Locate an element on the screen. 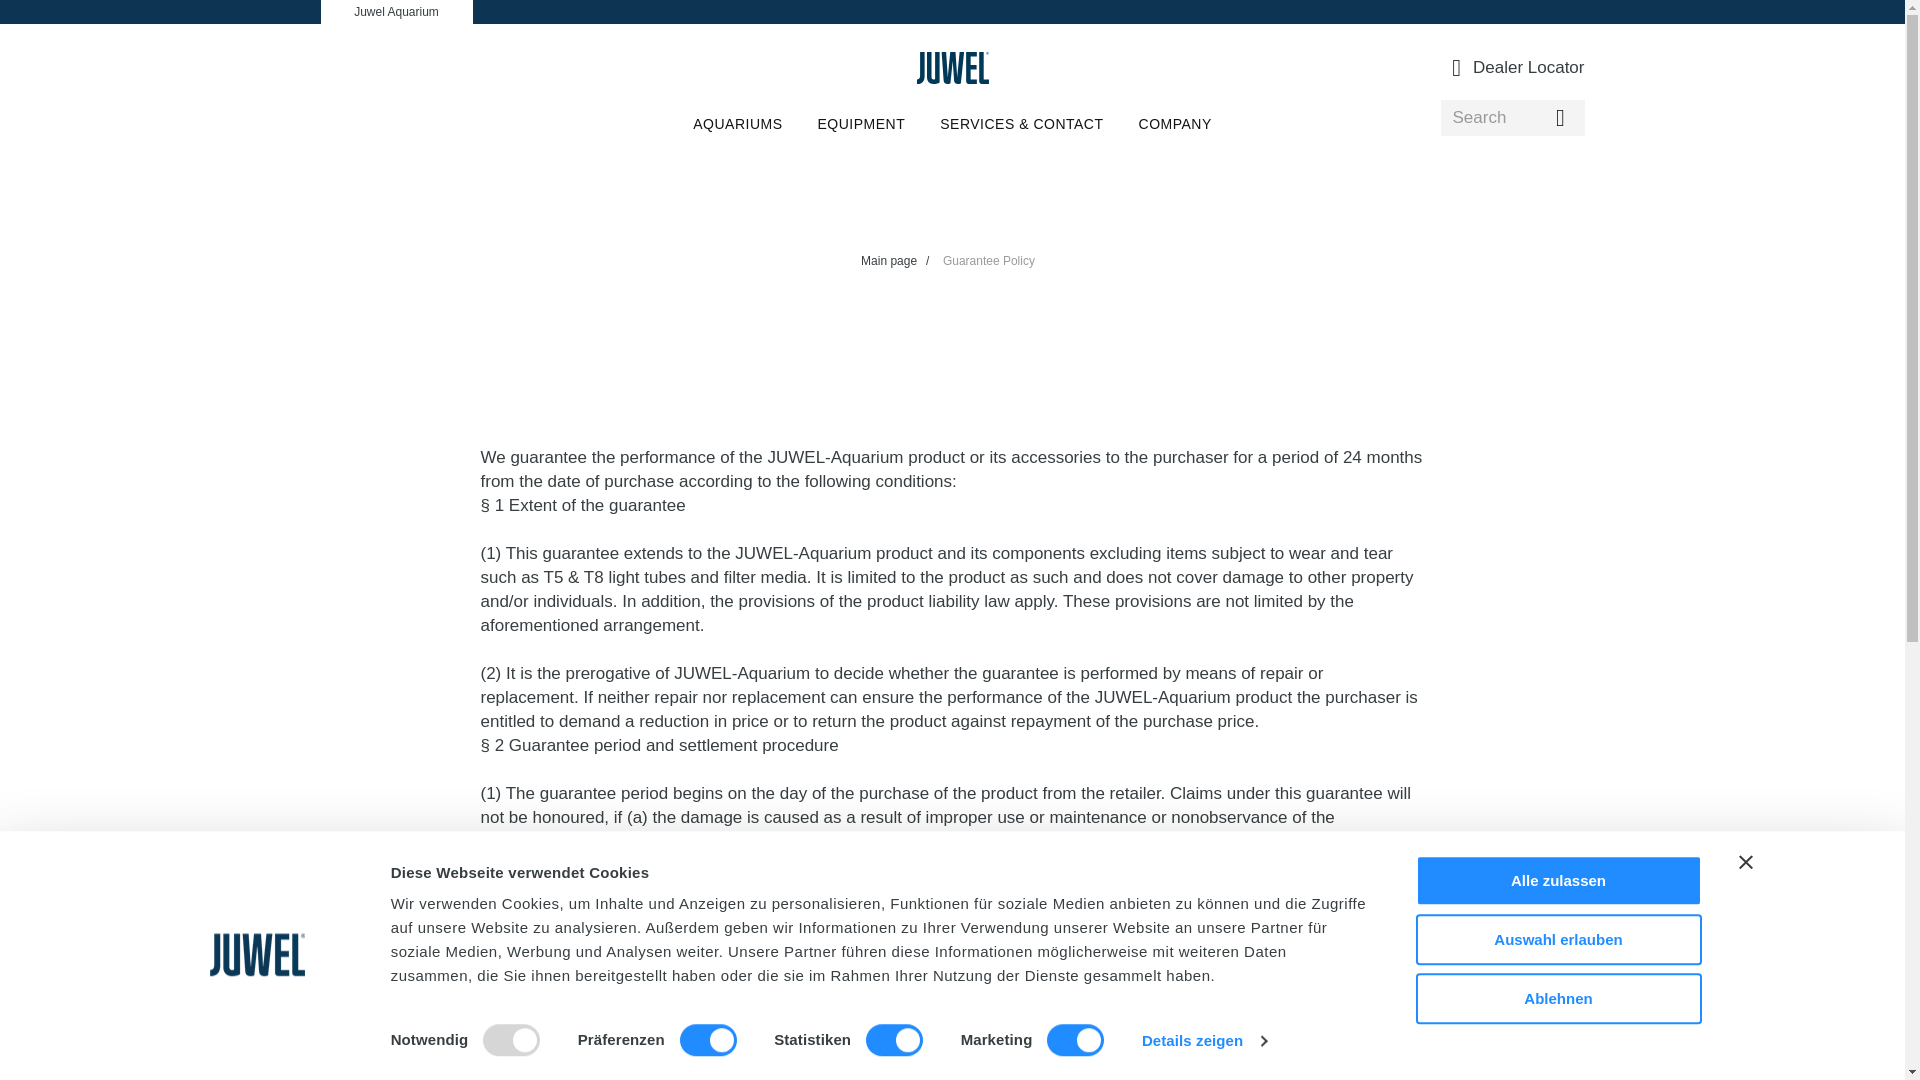 This screenshot has width=1920, height=1080. Dealer Locator is located at coordinates (1518, 68).